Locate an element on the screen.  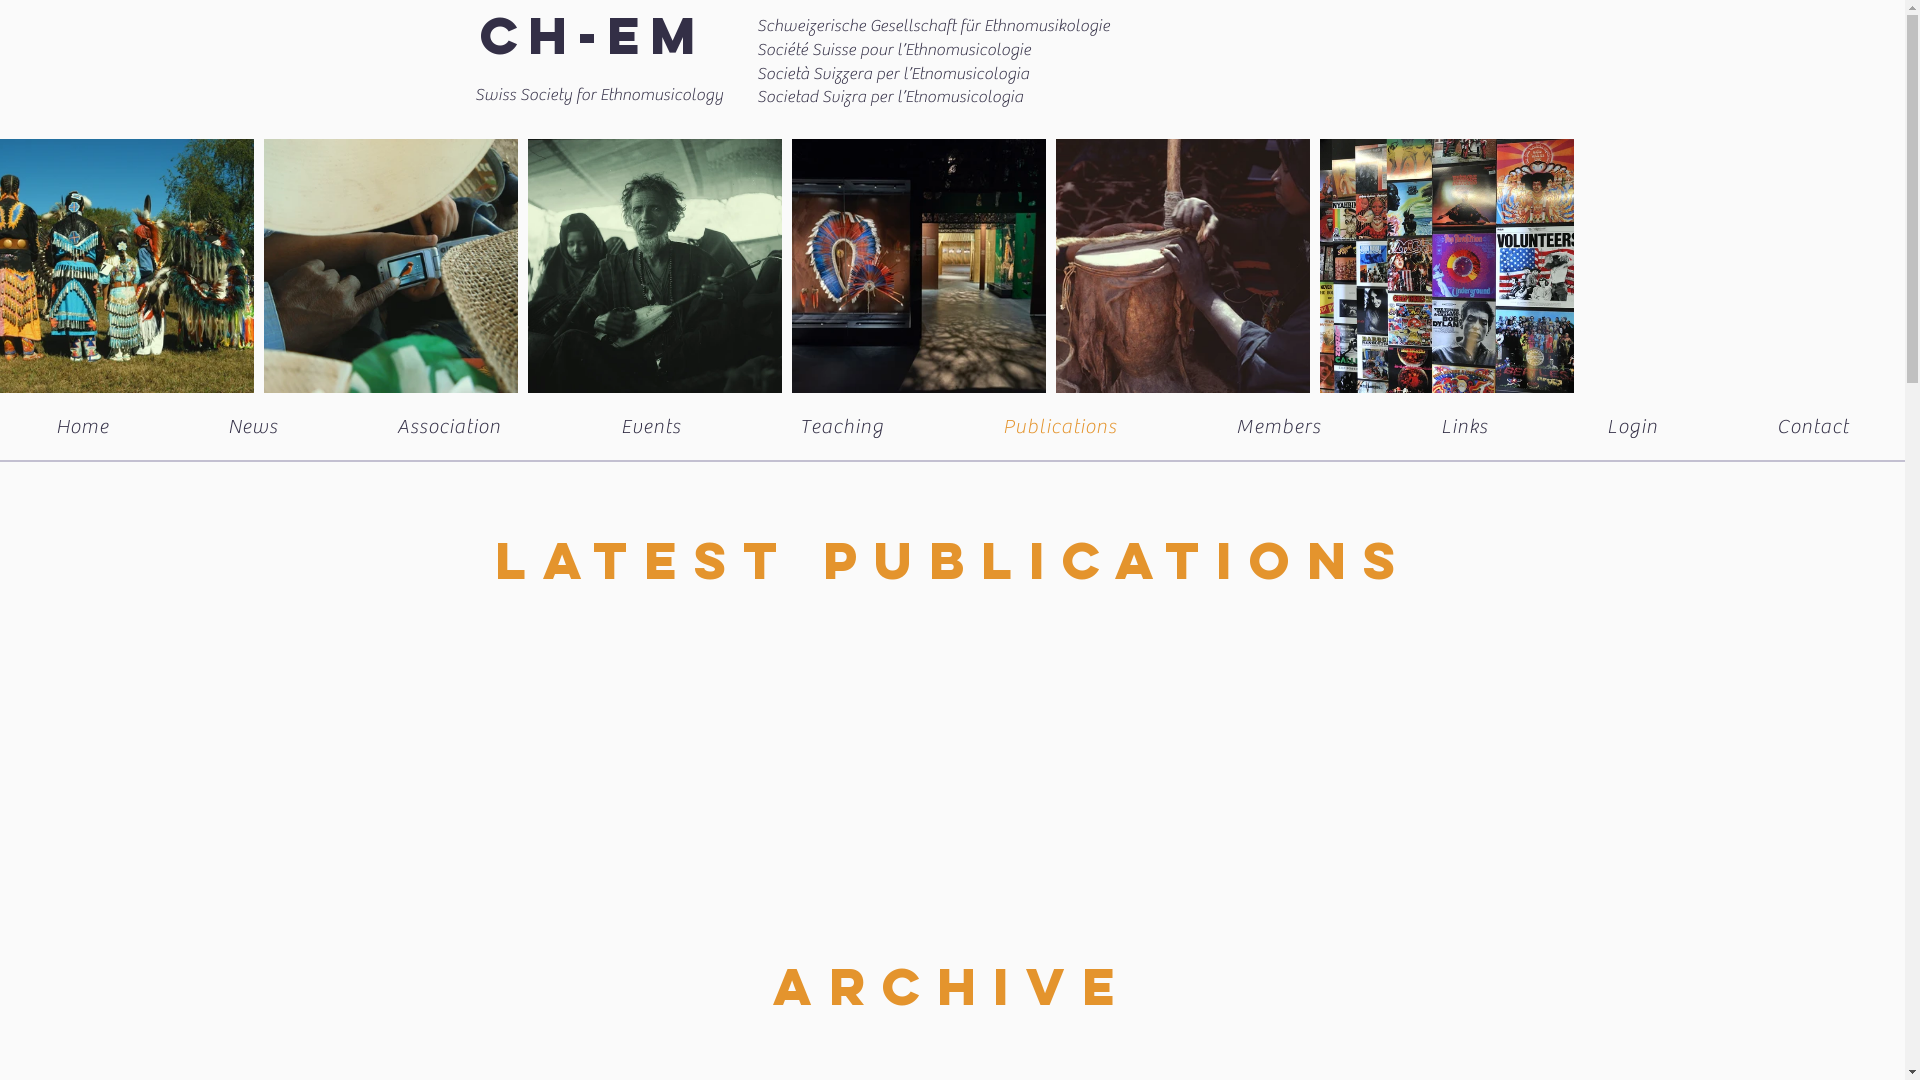
Home is located at coordinates (82, 426).